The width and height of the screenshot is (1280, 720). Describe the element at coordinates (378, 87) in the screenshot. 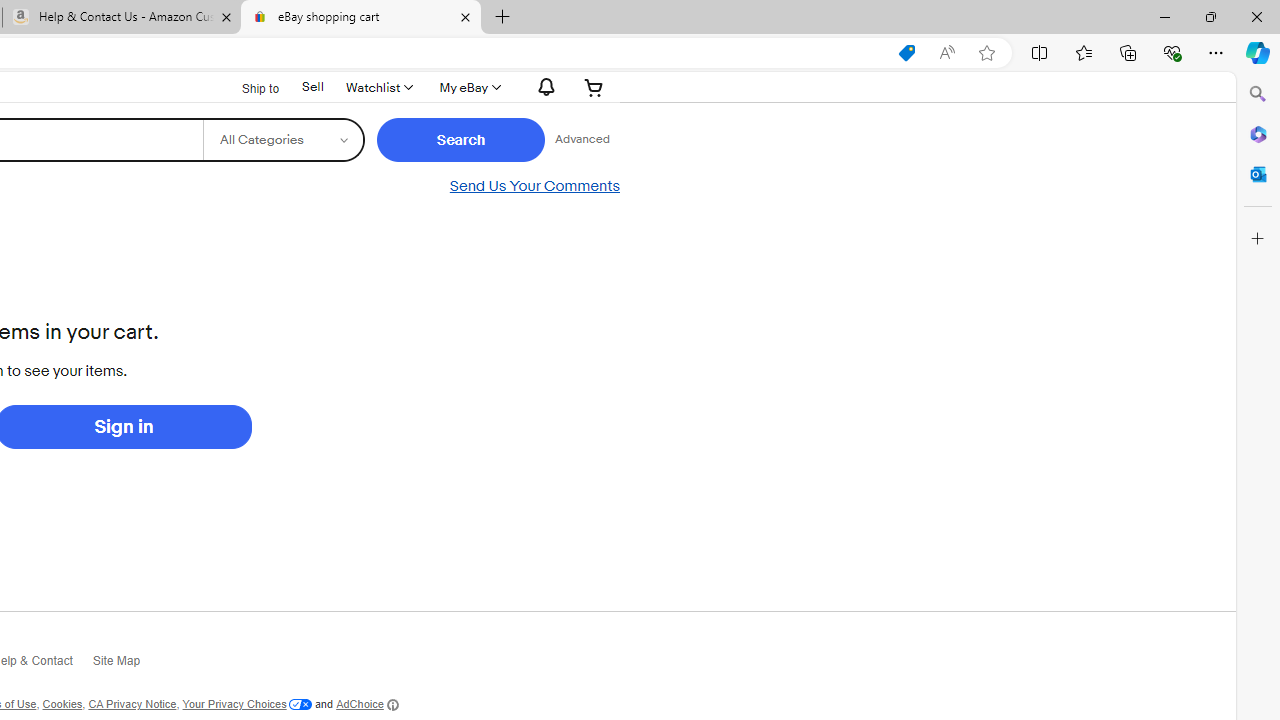

I see `WatchlistExpand Watch List` at that location.